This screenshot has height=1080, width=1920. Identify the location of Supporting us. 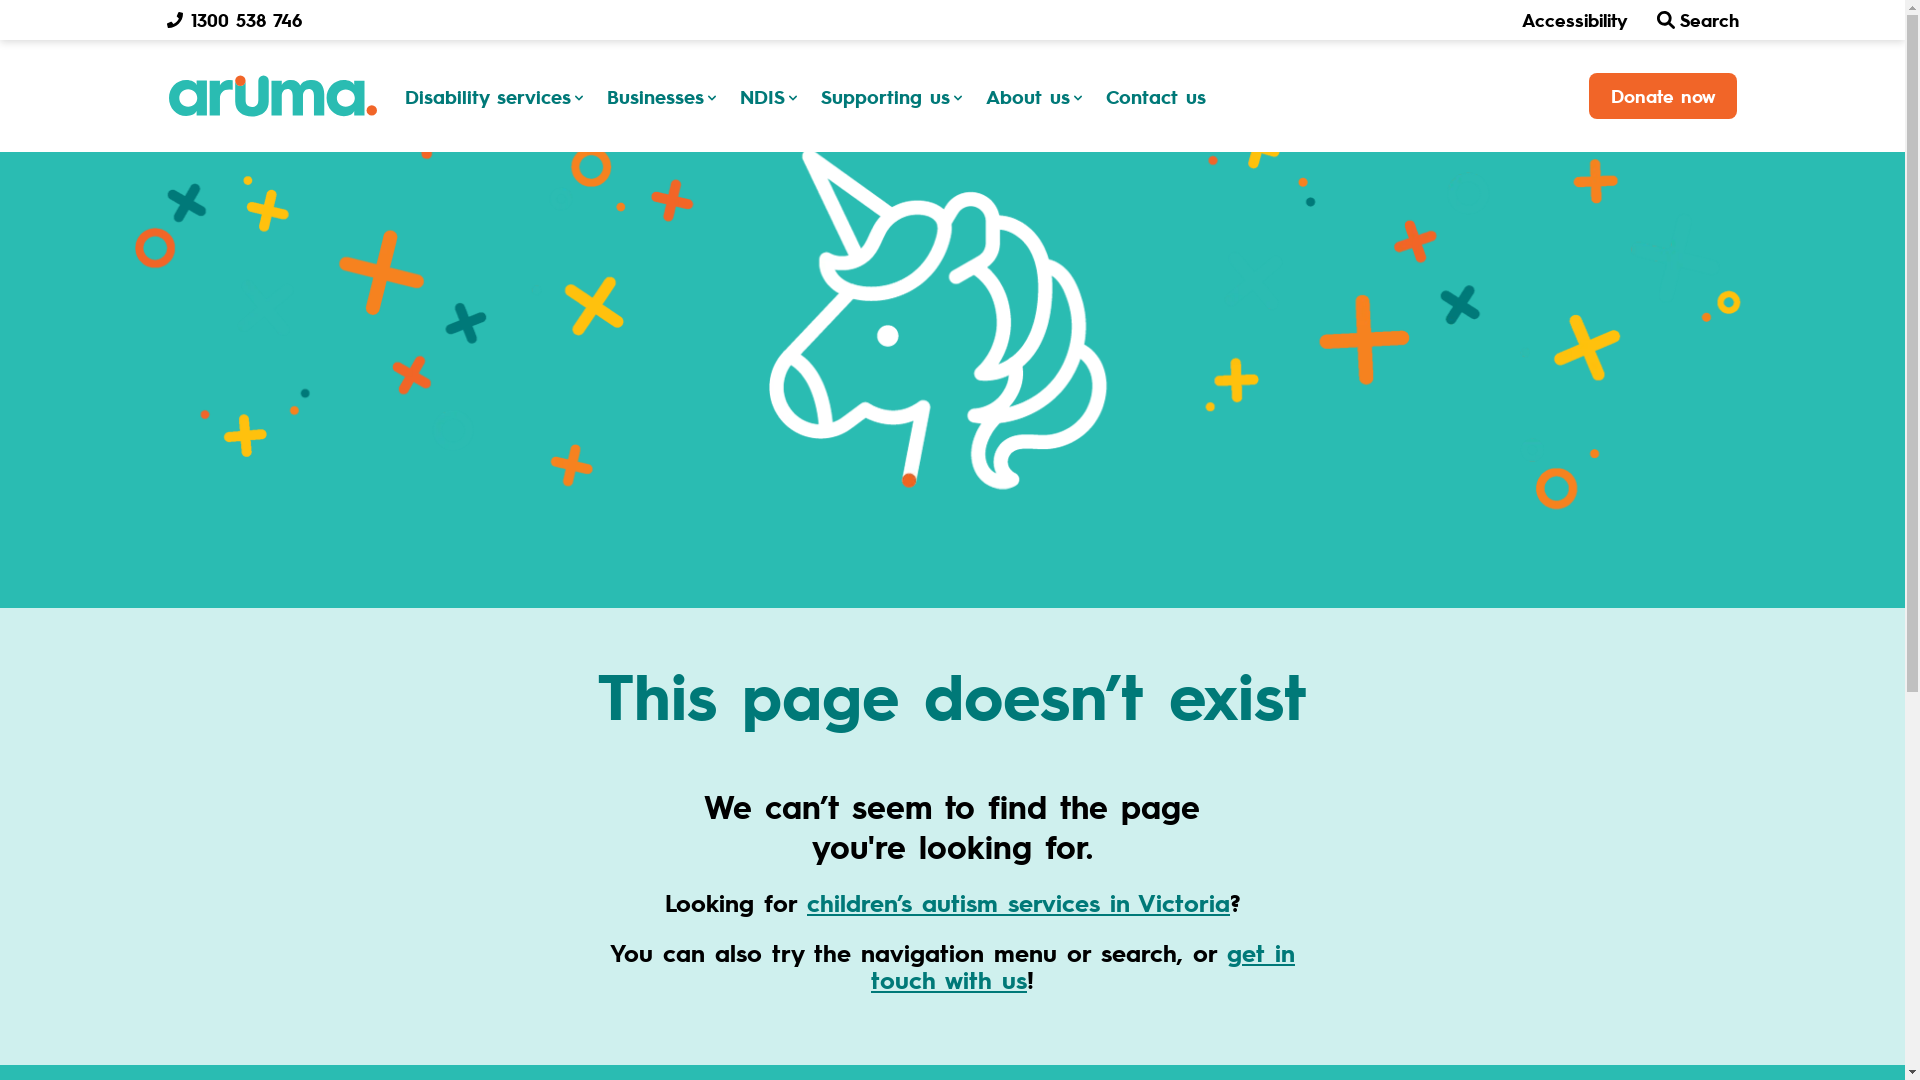
(894, 96).